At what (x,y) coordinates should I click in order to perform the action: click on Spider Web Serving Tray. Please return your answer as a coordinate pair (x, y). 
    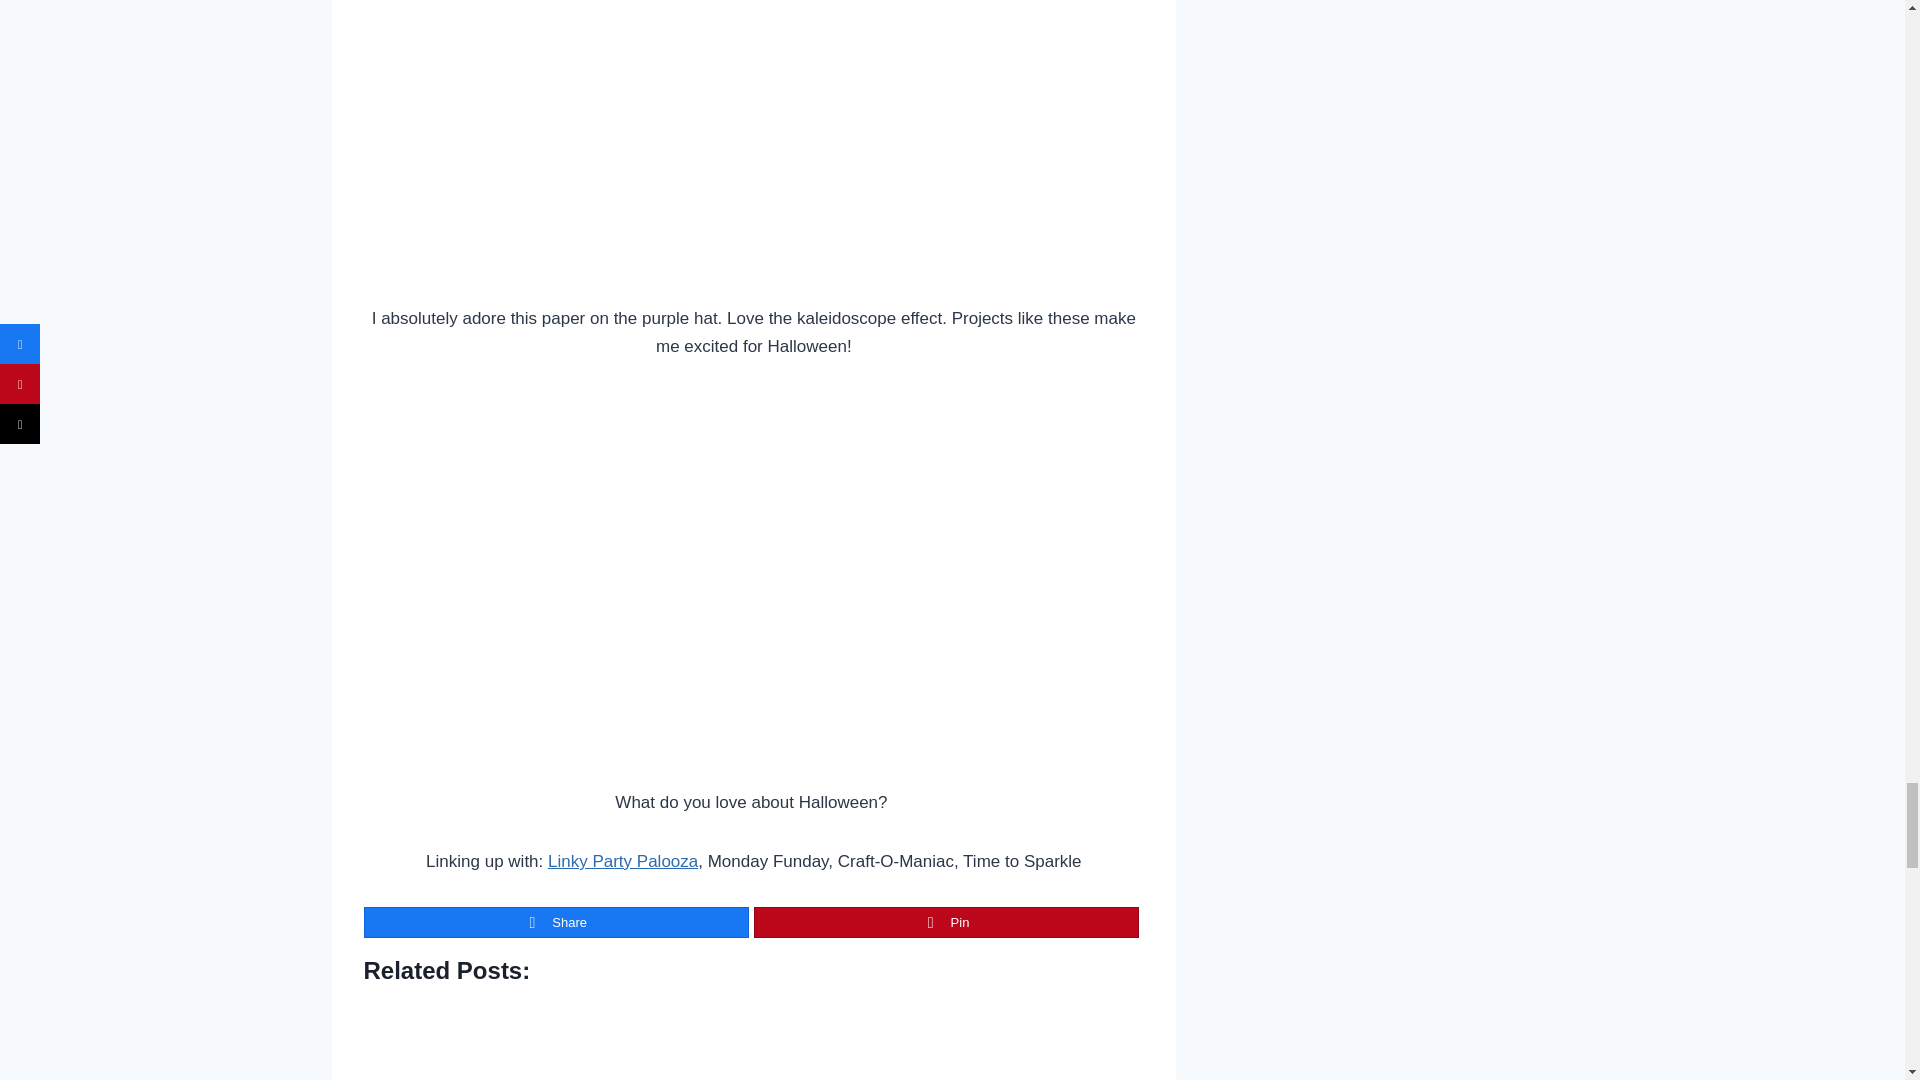
    Looking at the image, I should click on (1046, 1036).